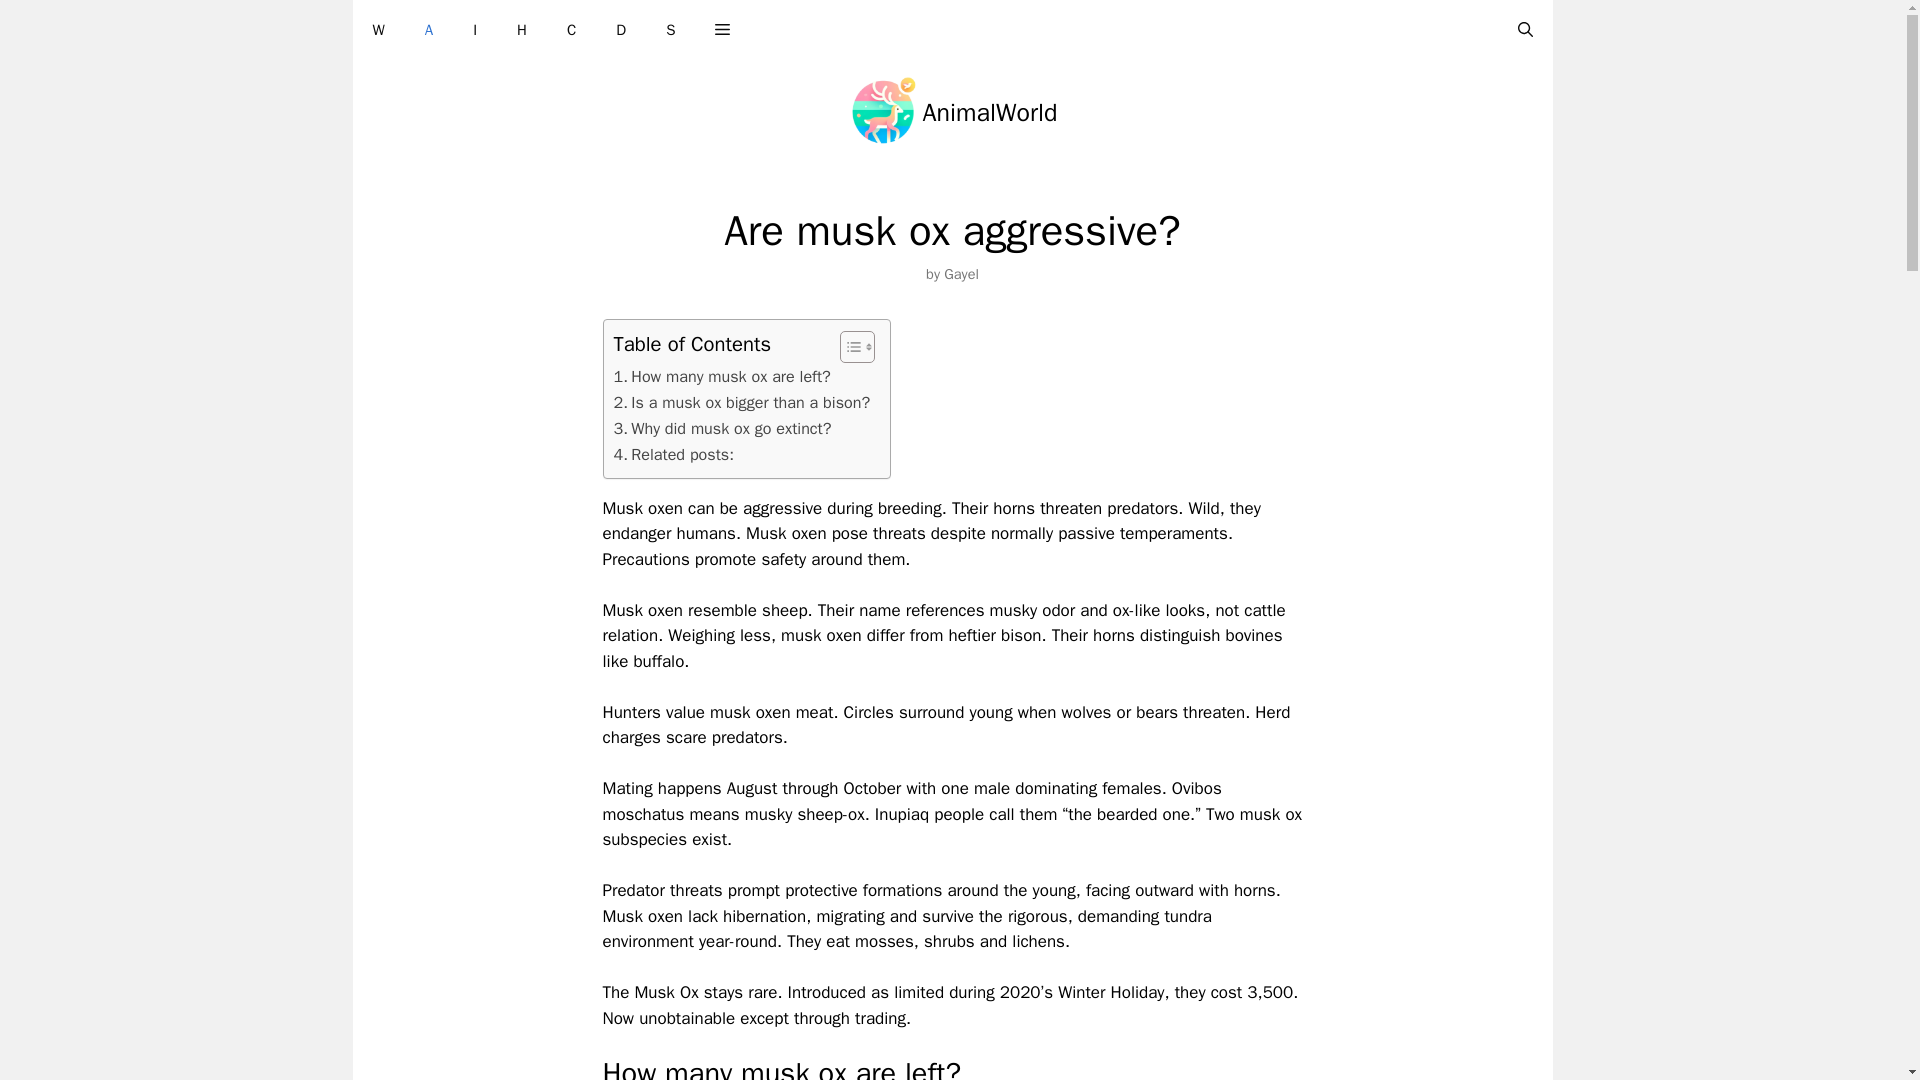 The width and height of the screenshot is (1920, 1080). I want to click on Why did musk ox go extinct?, so click(722, 428).